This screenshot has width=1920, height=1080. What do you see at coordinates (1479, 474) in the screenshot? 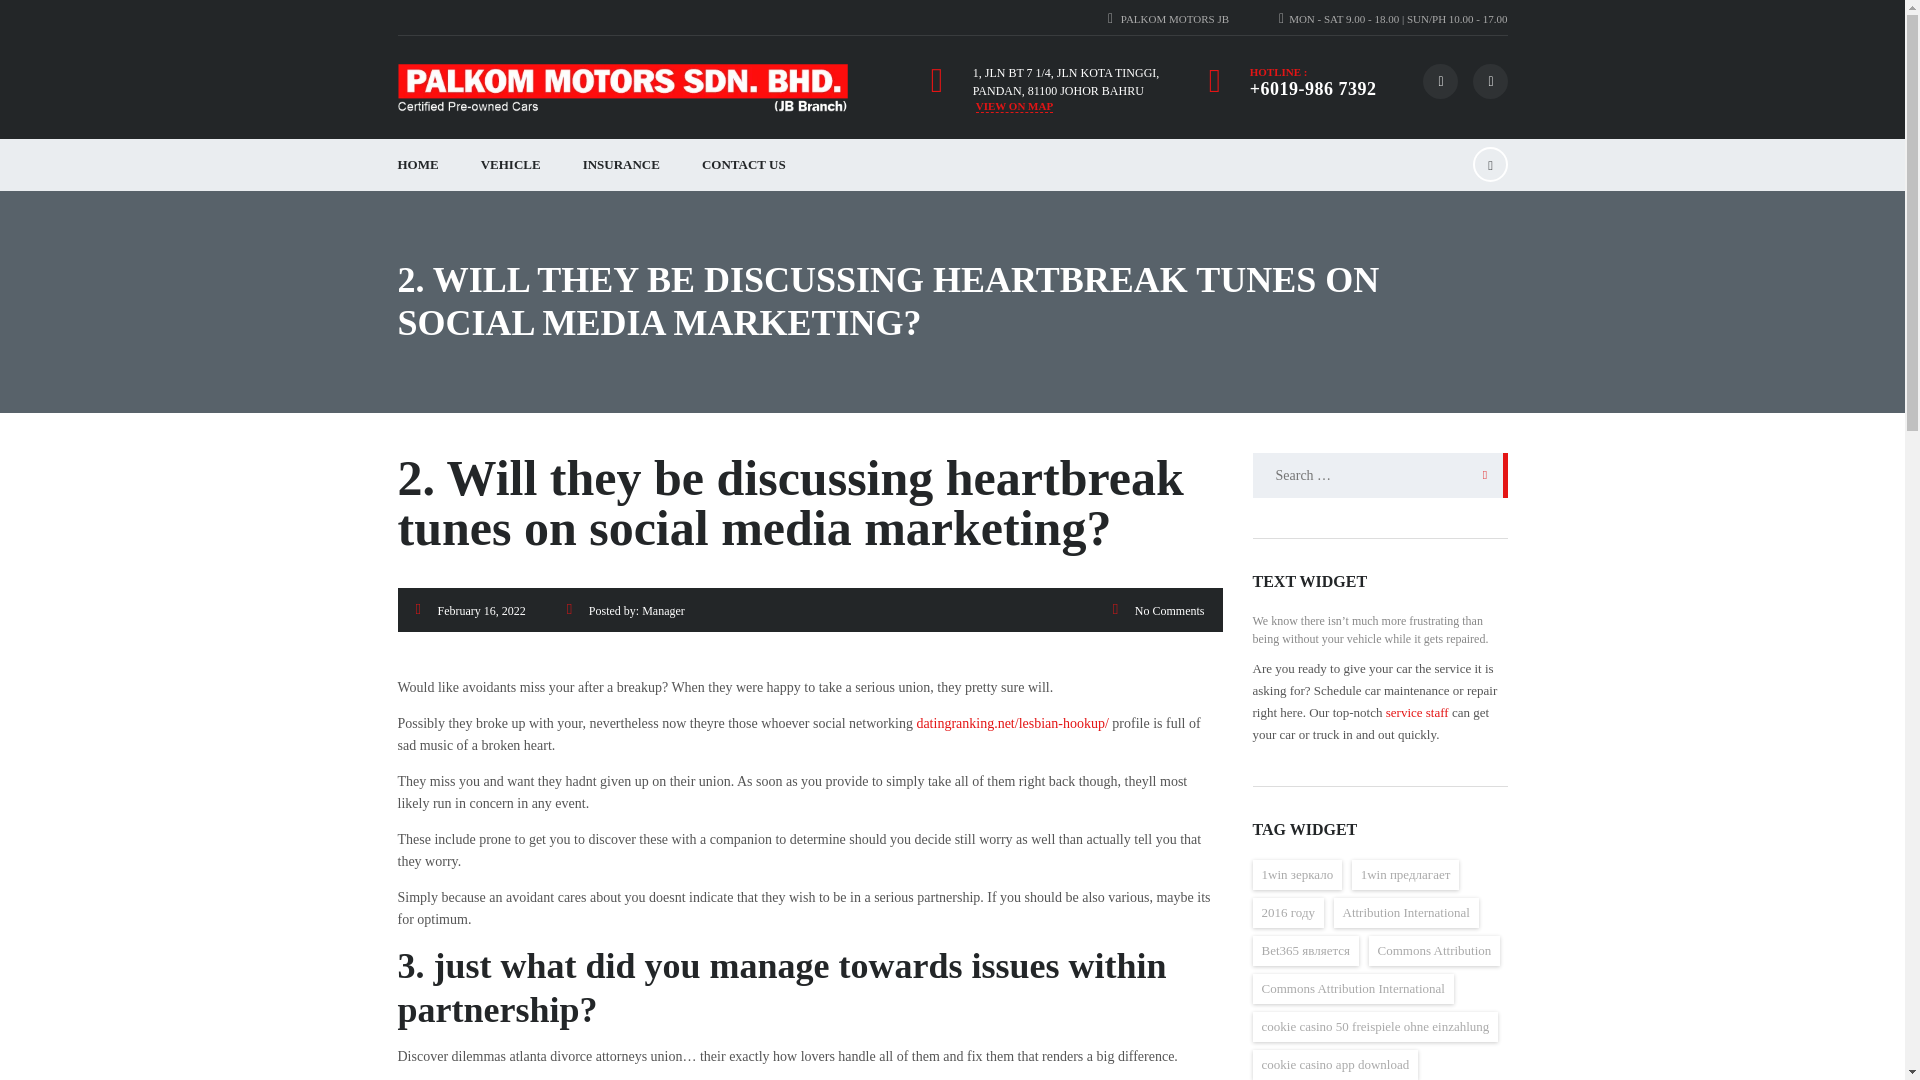
I see `Search` at bounding box center [1479, 474].